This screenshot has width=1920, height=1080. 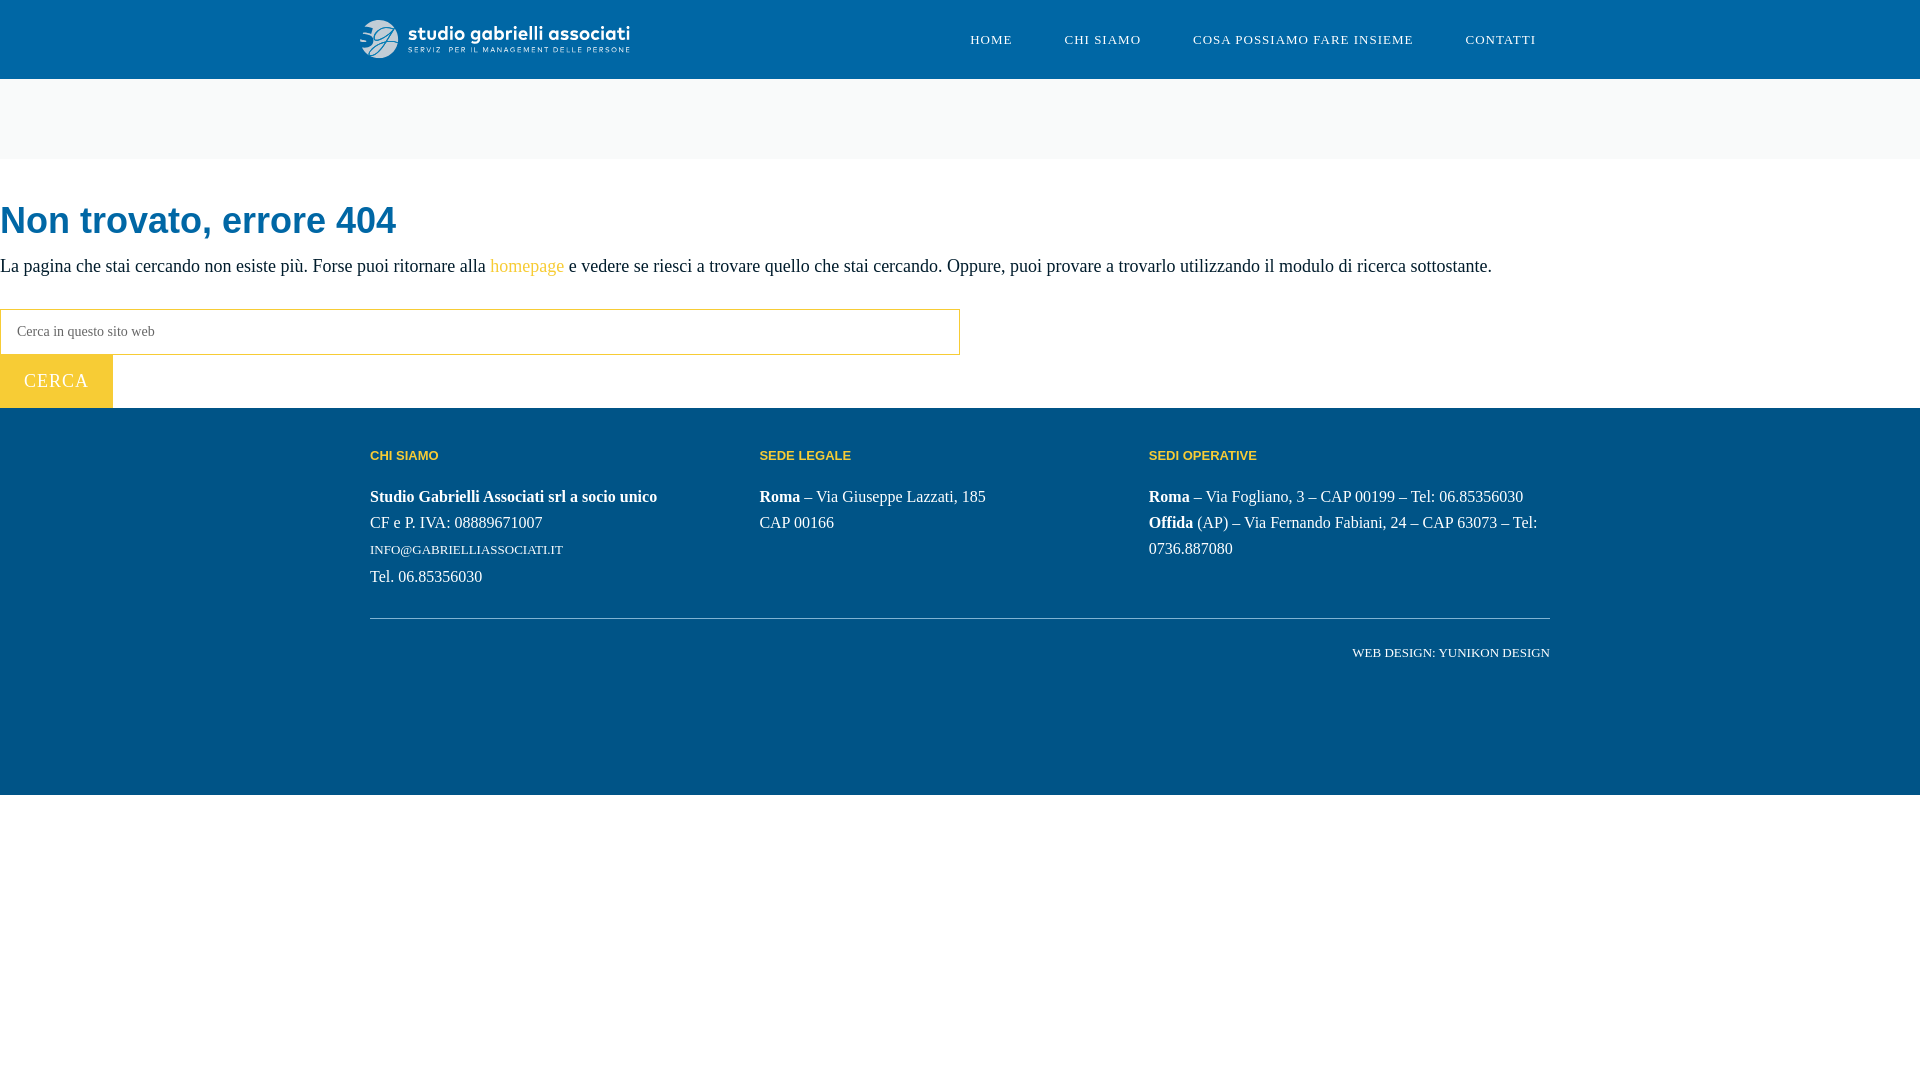 I want to click on Gabrielli Associati, so click(x=494, y=40).